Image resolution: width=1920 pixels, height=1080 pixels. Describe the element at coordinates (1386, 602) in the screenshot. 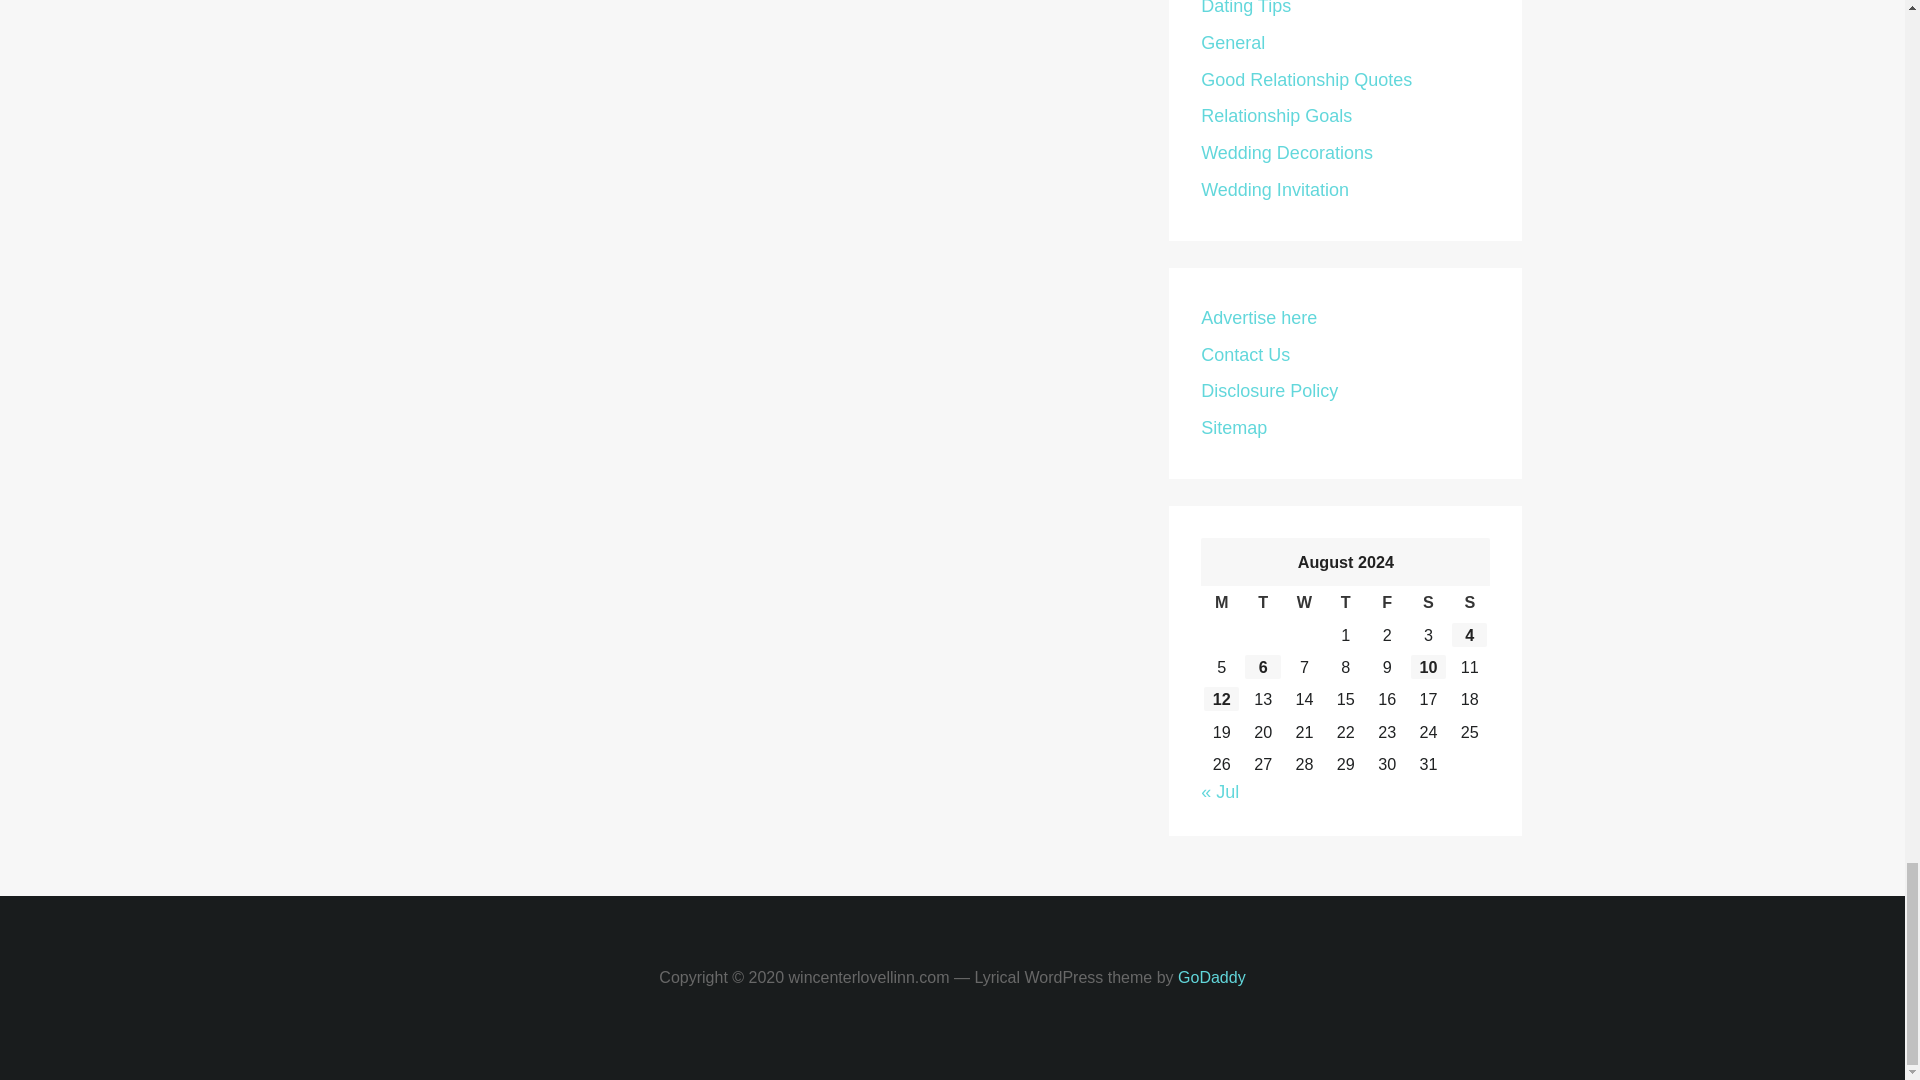

I see `Friday` at that location.